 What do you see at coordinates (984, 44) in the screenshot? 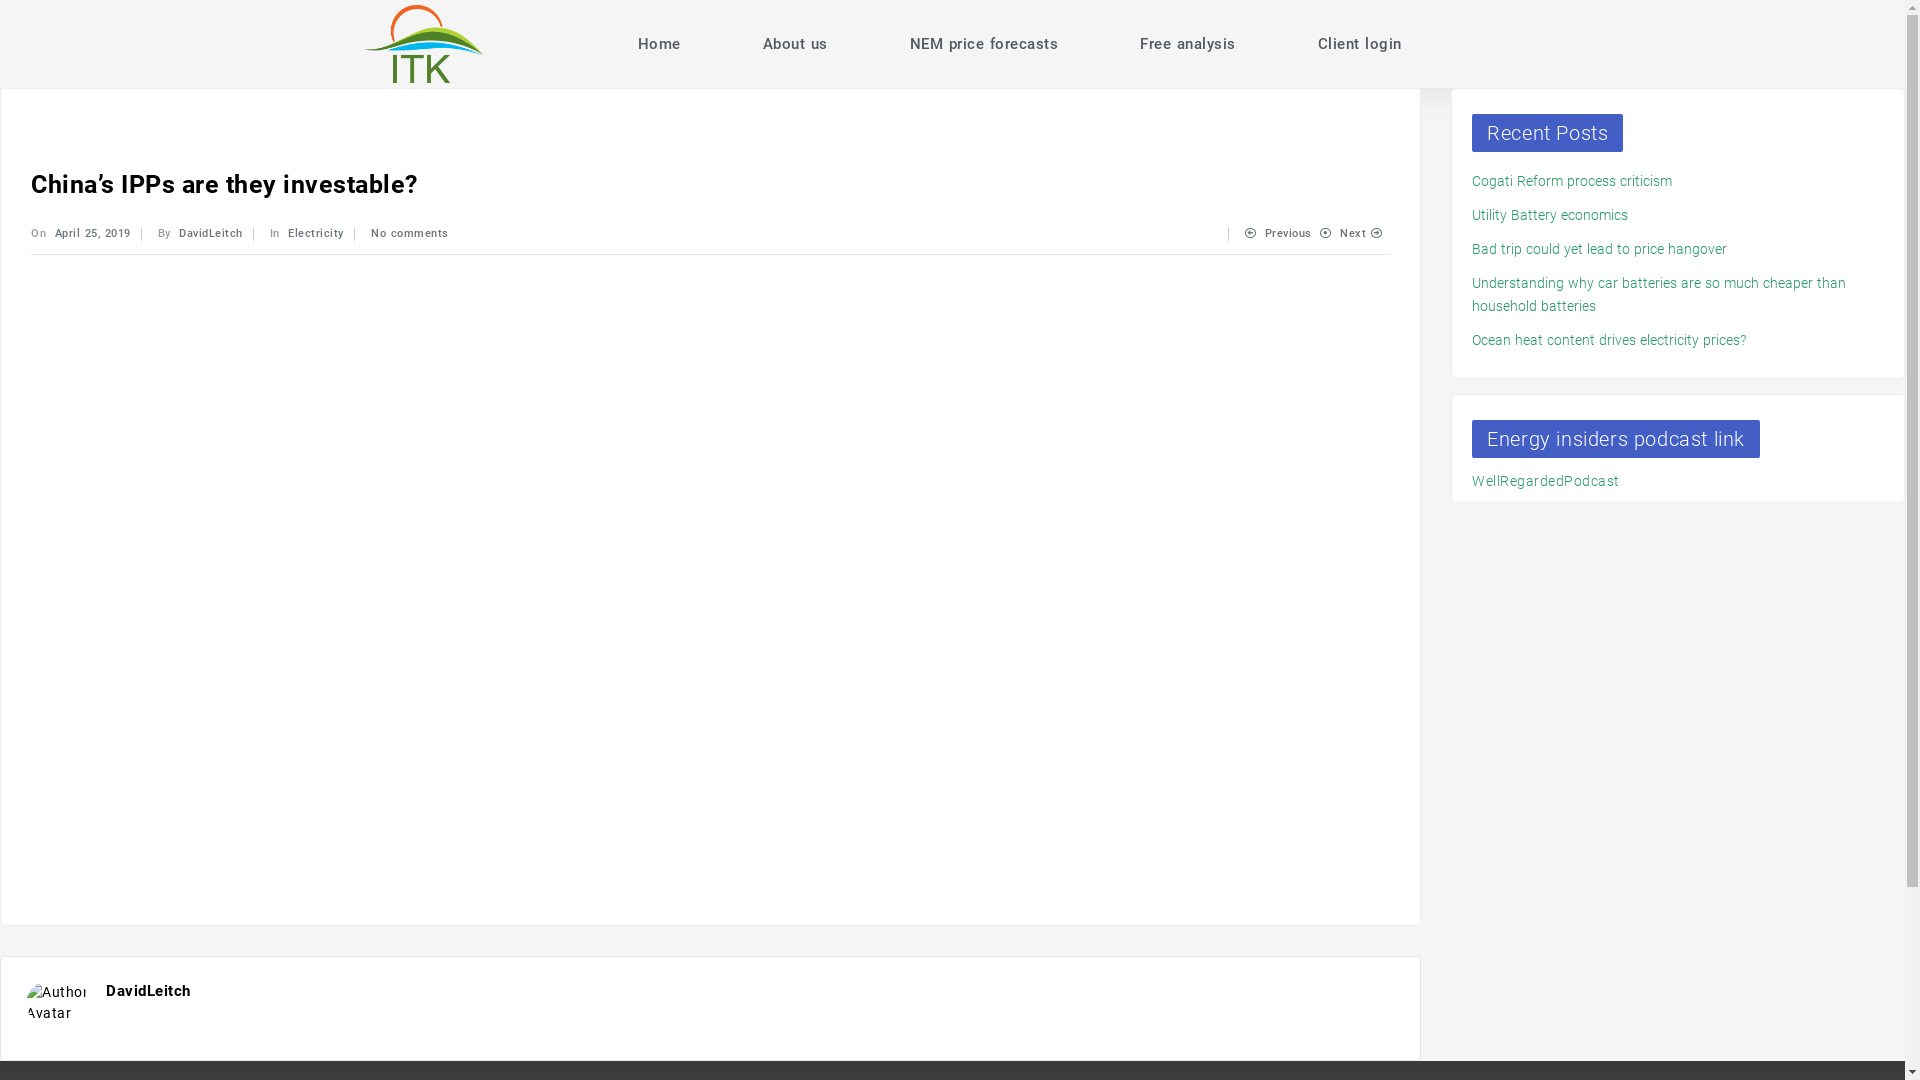
I see `NEM price forecasts` at bounding box center [984, 44].